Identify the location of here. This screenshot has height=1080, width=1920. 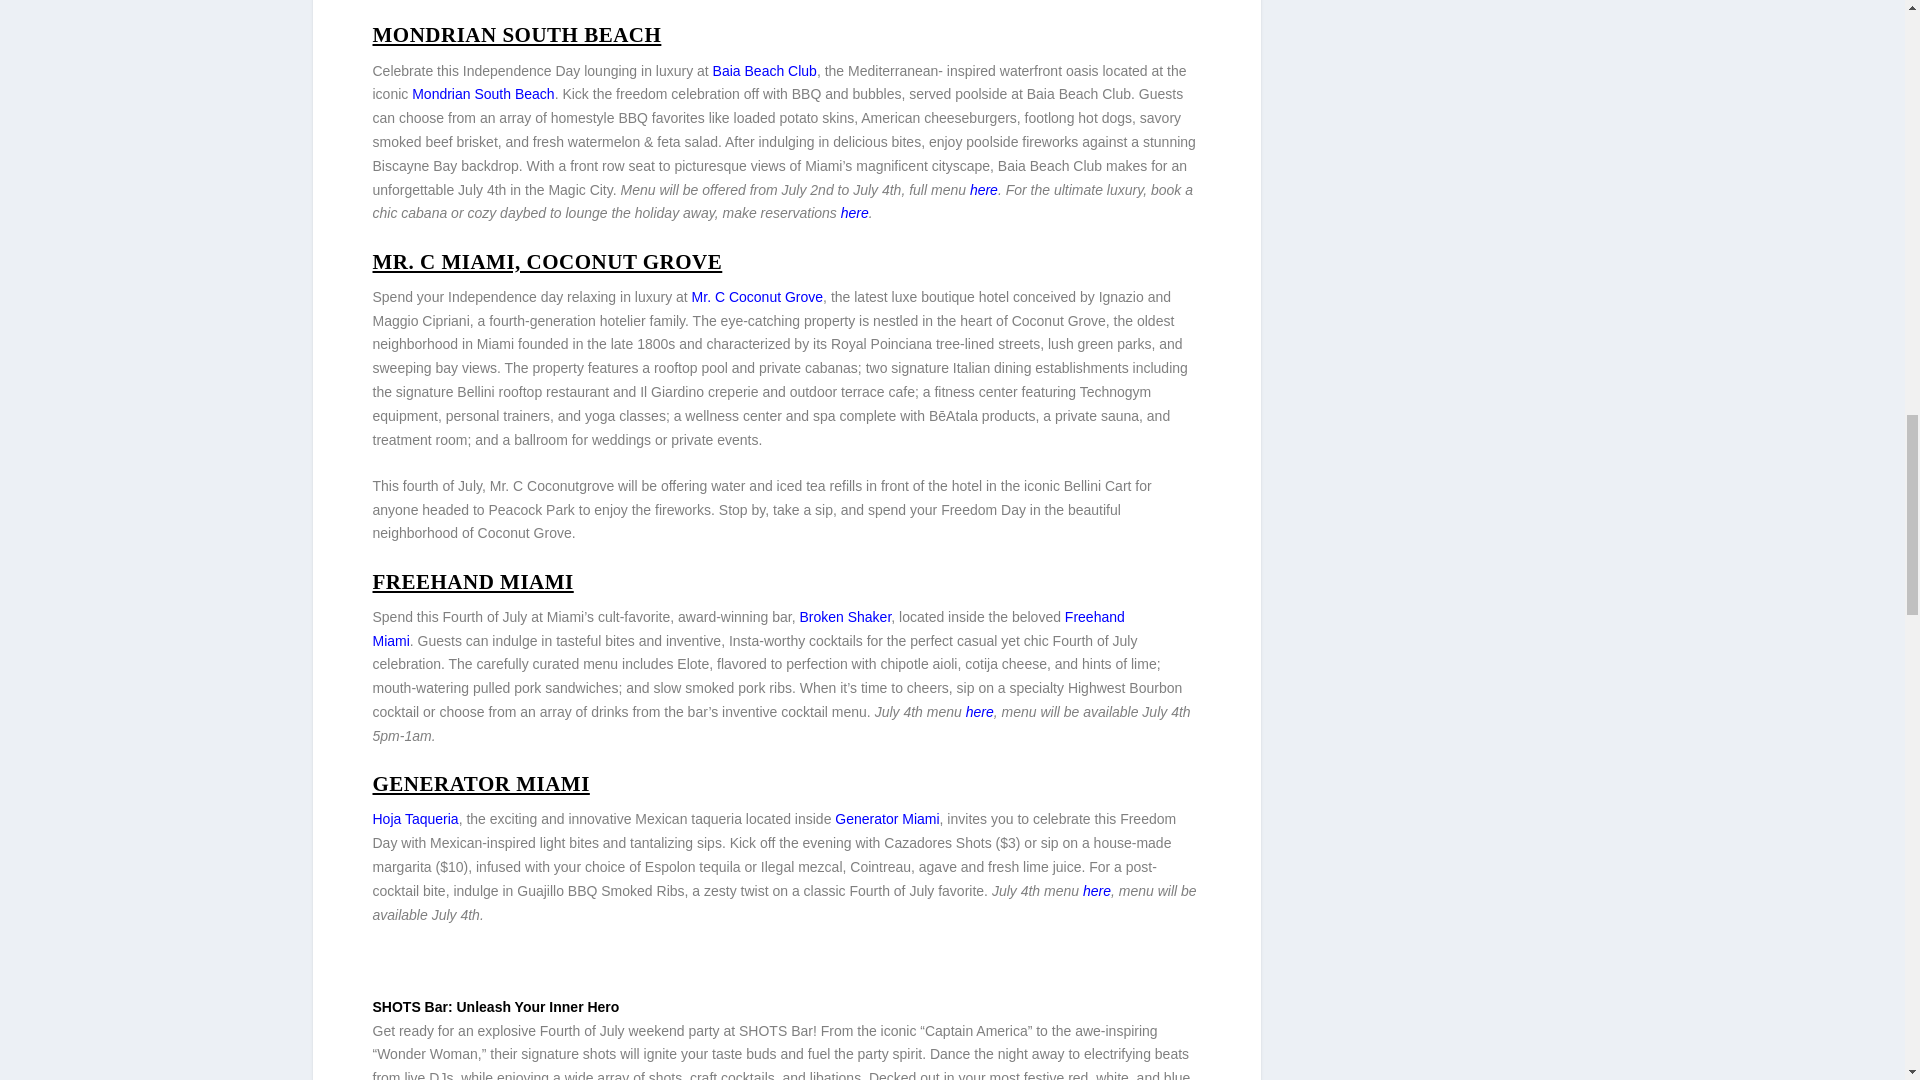
(984, 190).